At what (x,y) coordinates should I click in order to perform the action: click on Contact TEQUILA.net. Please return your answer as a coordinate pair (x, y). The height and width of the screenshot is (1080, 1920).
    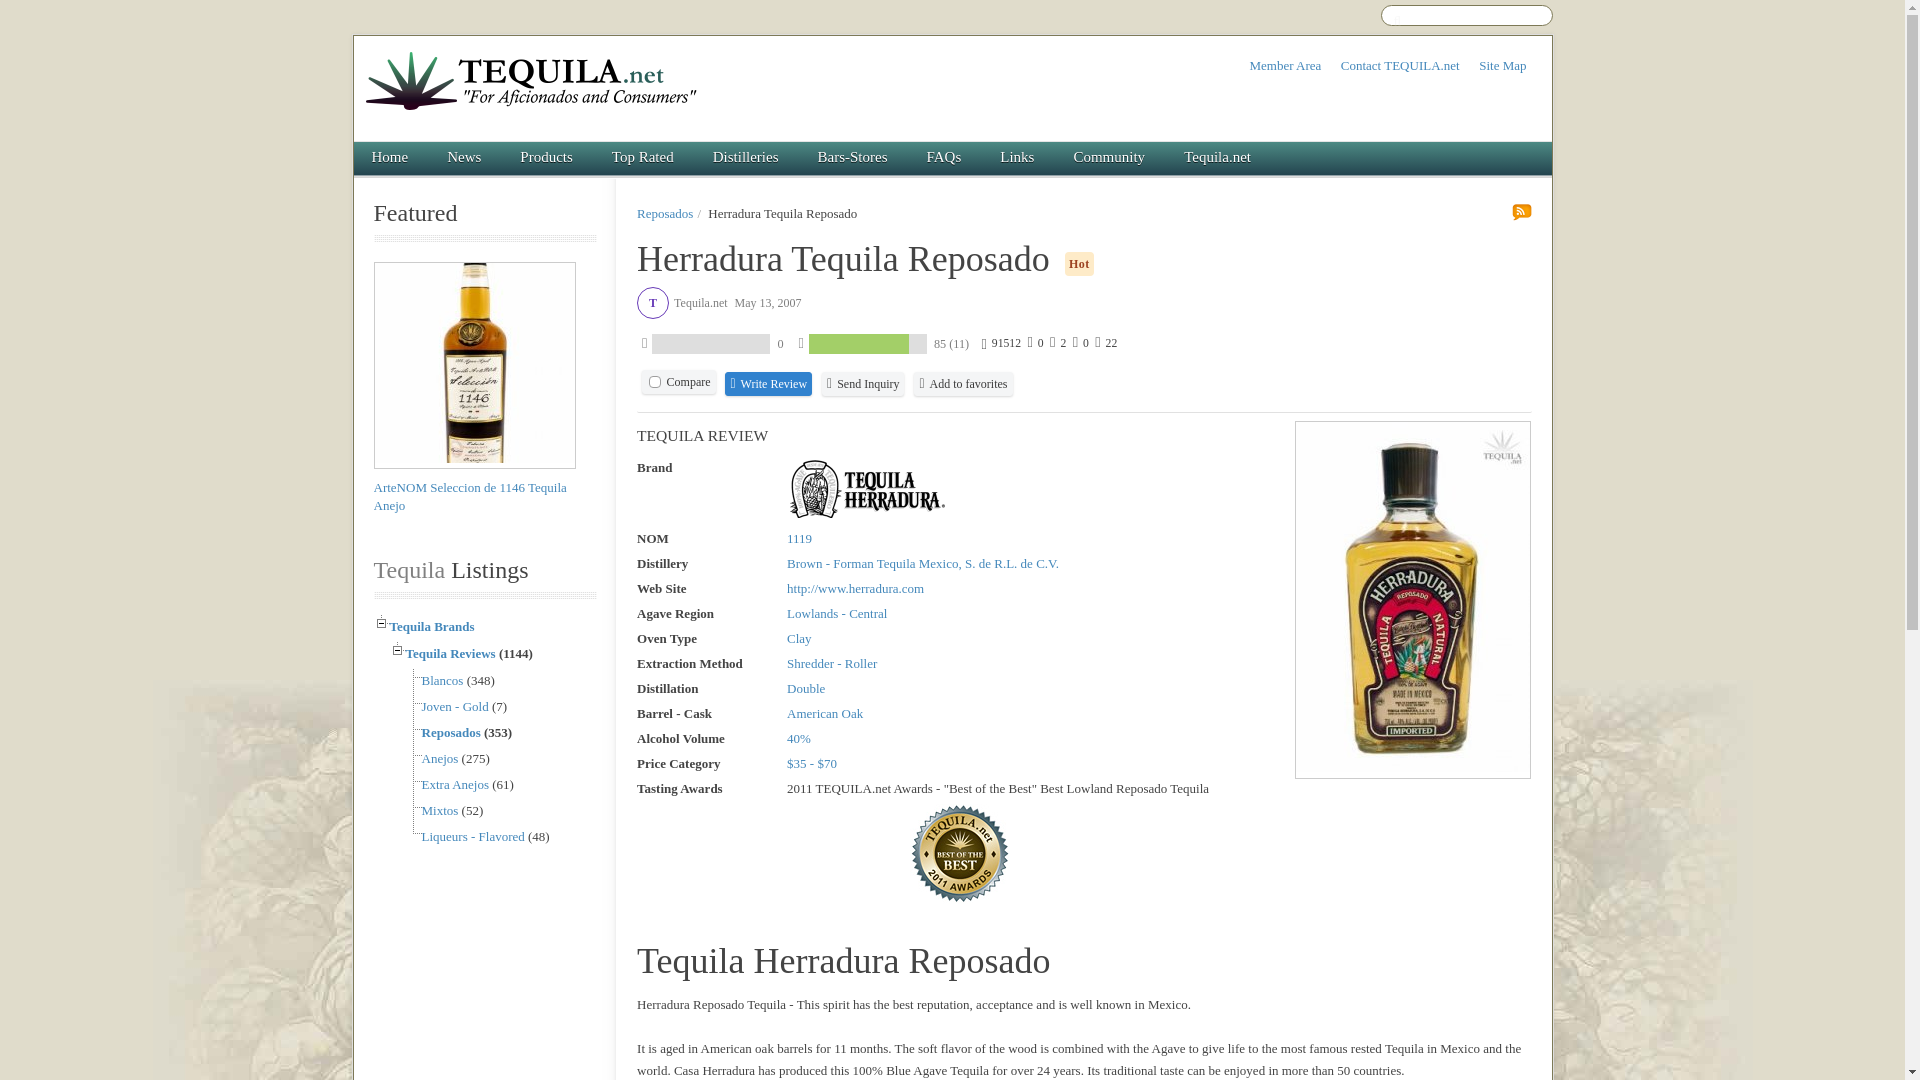
    Looking at the image, I should click on (1400, 66).